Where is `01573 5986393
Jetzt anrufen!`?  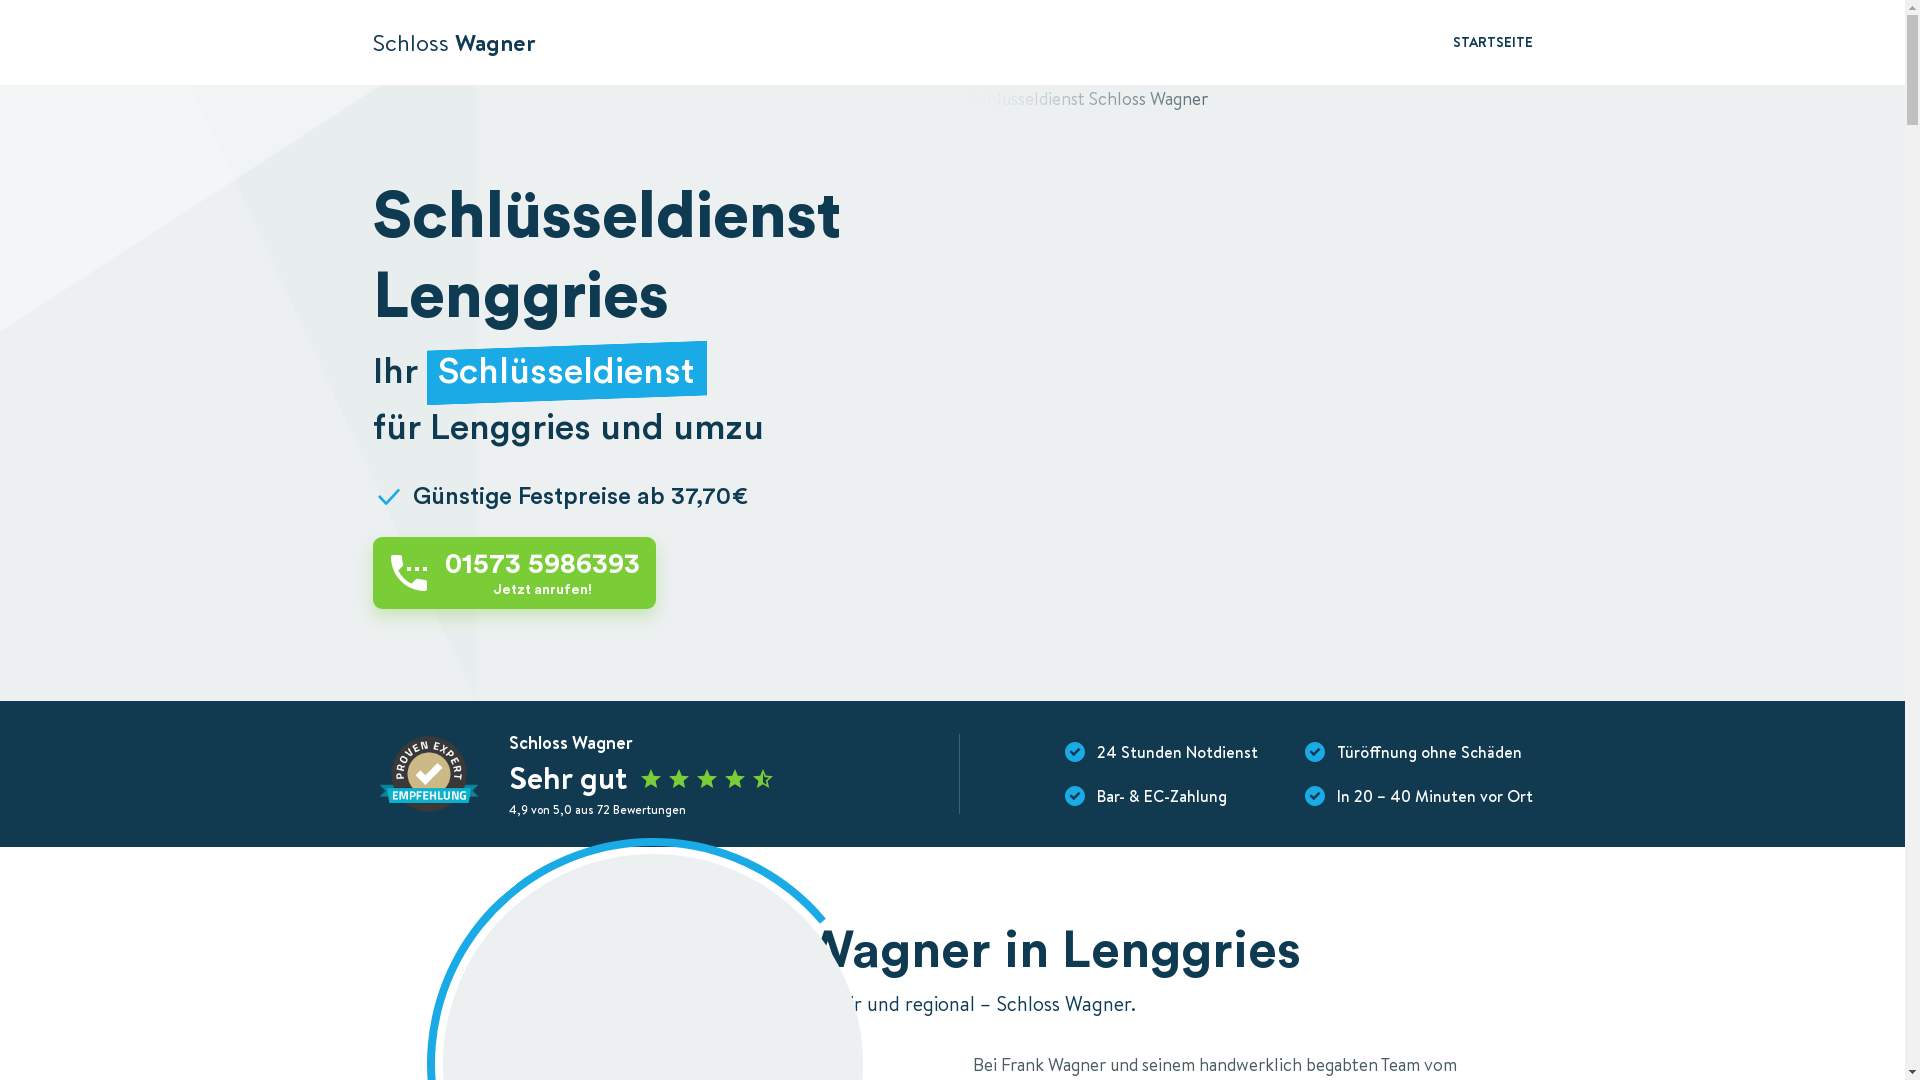 01573 5986393
Jetzt anrufen! is located at coordinates (514, 574).